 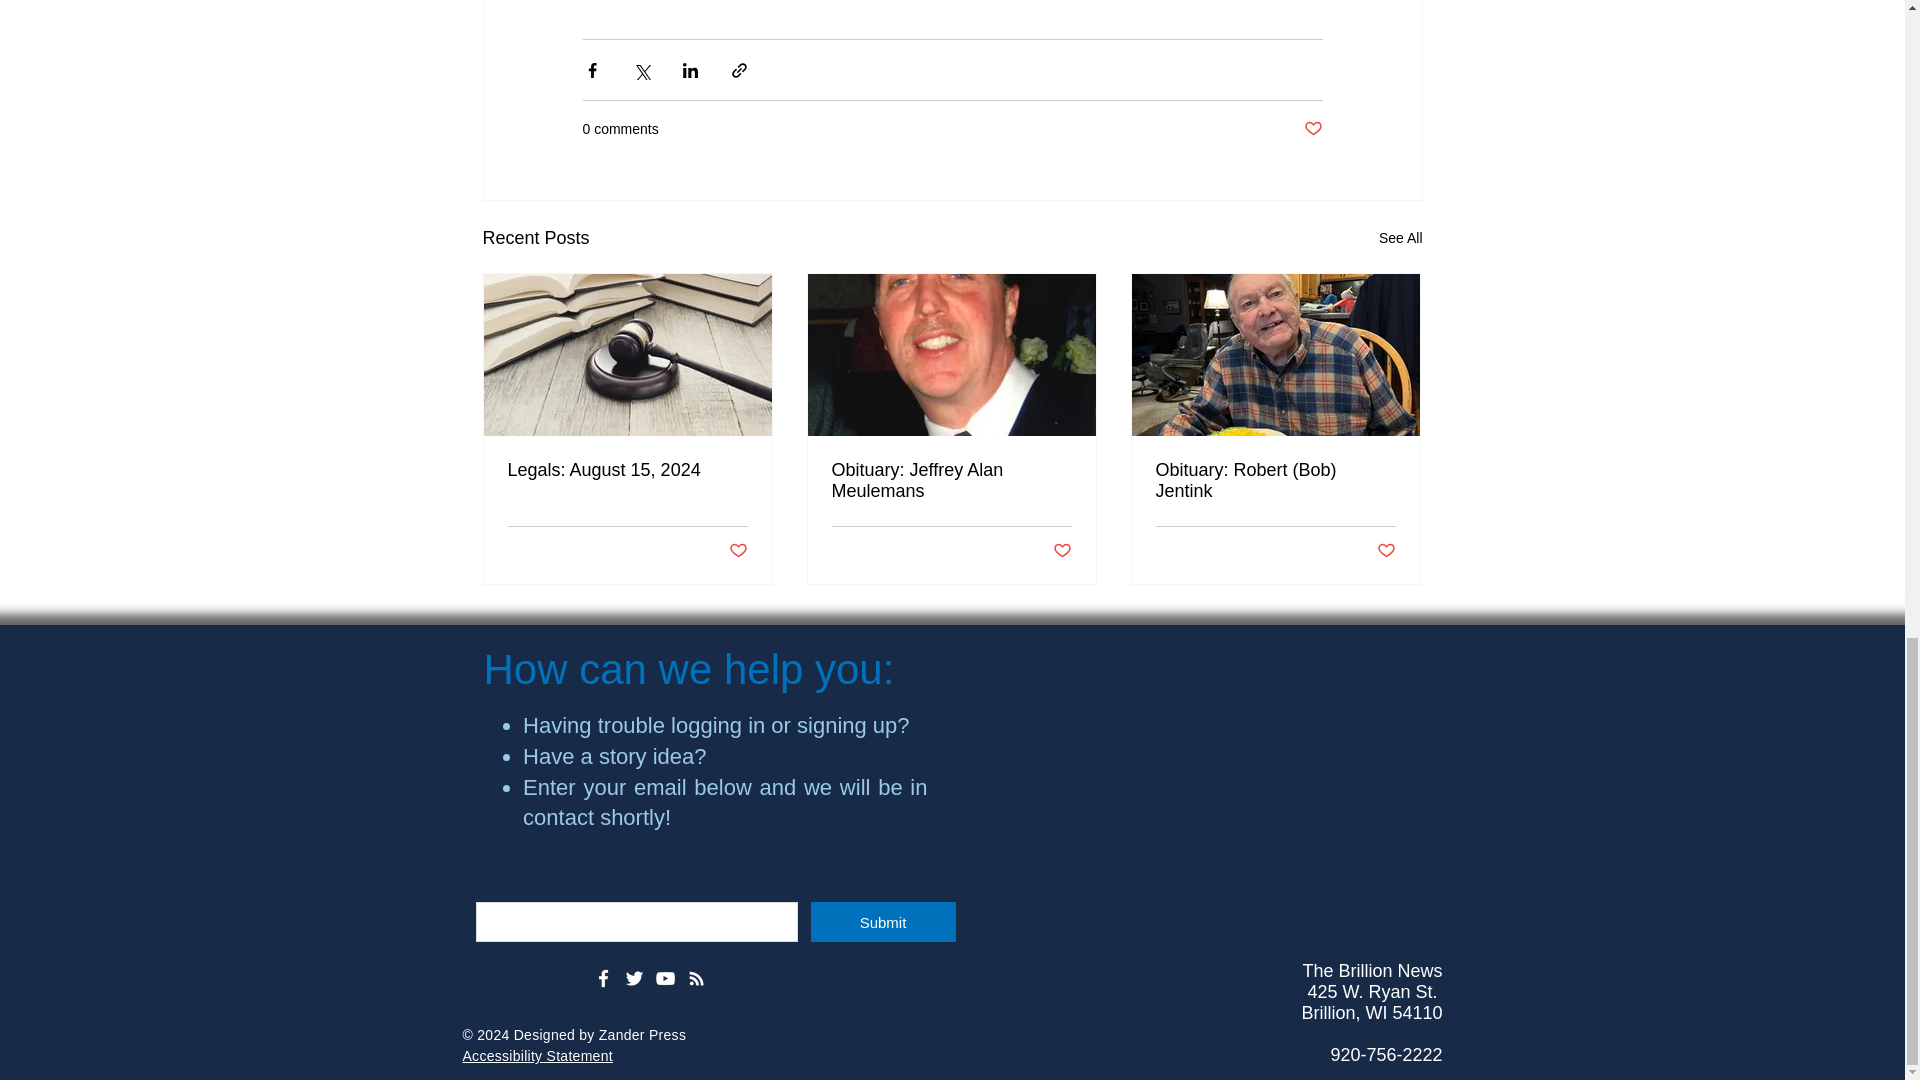 What do you see at coordinates (951, 481) in the screenshot?
I see `Obituary: Jeffrey Alan Meulemans` at bounding box center [951, 481].